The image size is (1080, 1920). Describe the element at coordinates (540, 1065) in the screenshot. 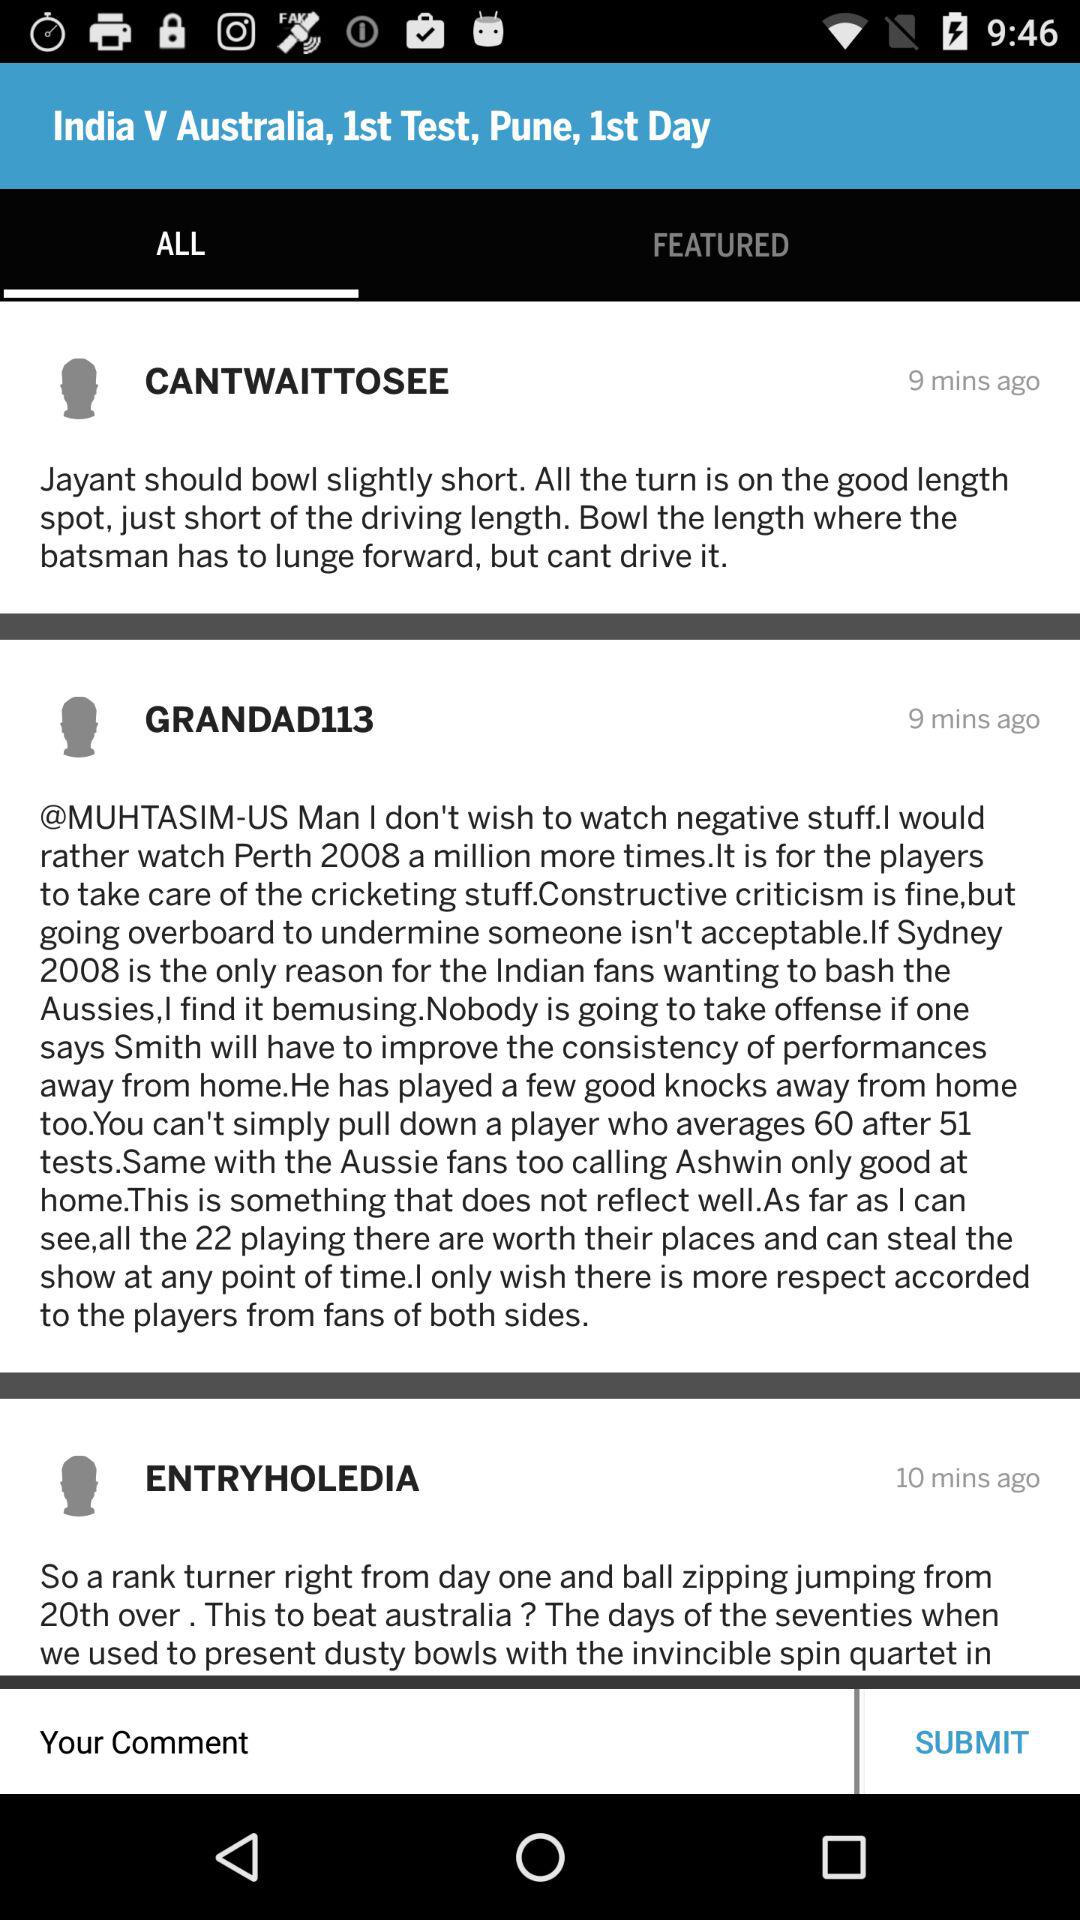

I see `scroll to the muhtasim us man item` at that location.